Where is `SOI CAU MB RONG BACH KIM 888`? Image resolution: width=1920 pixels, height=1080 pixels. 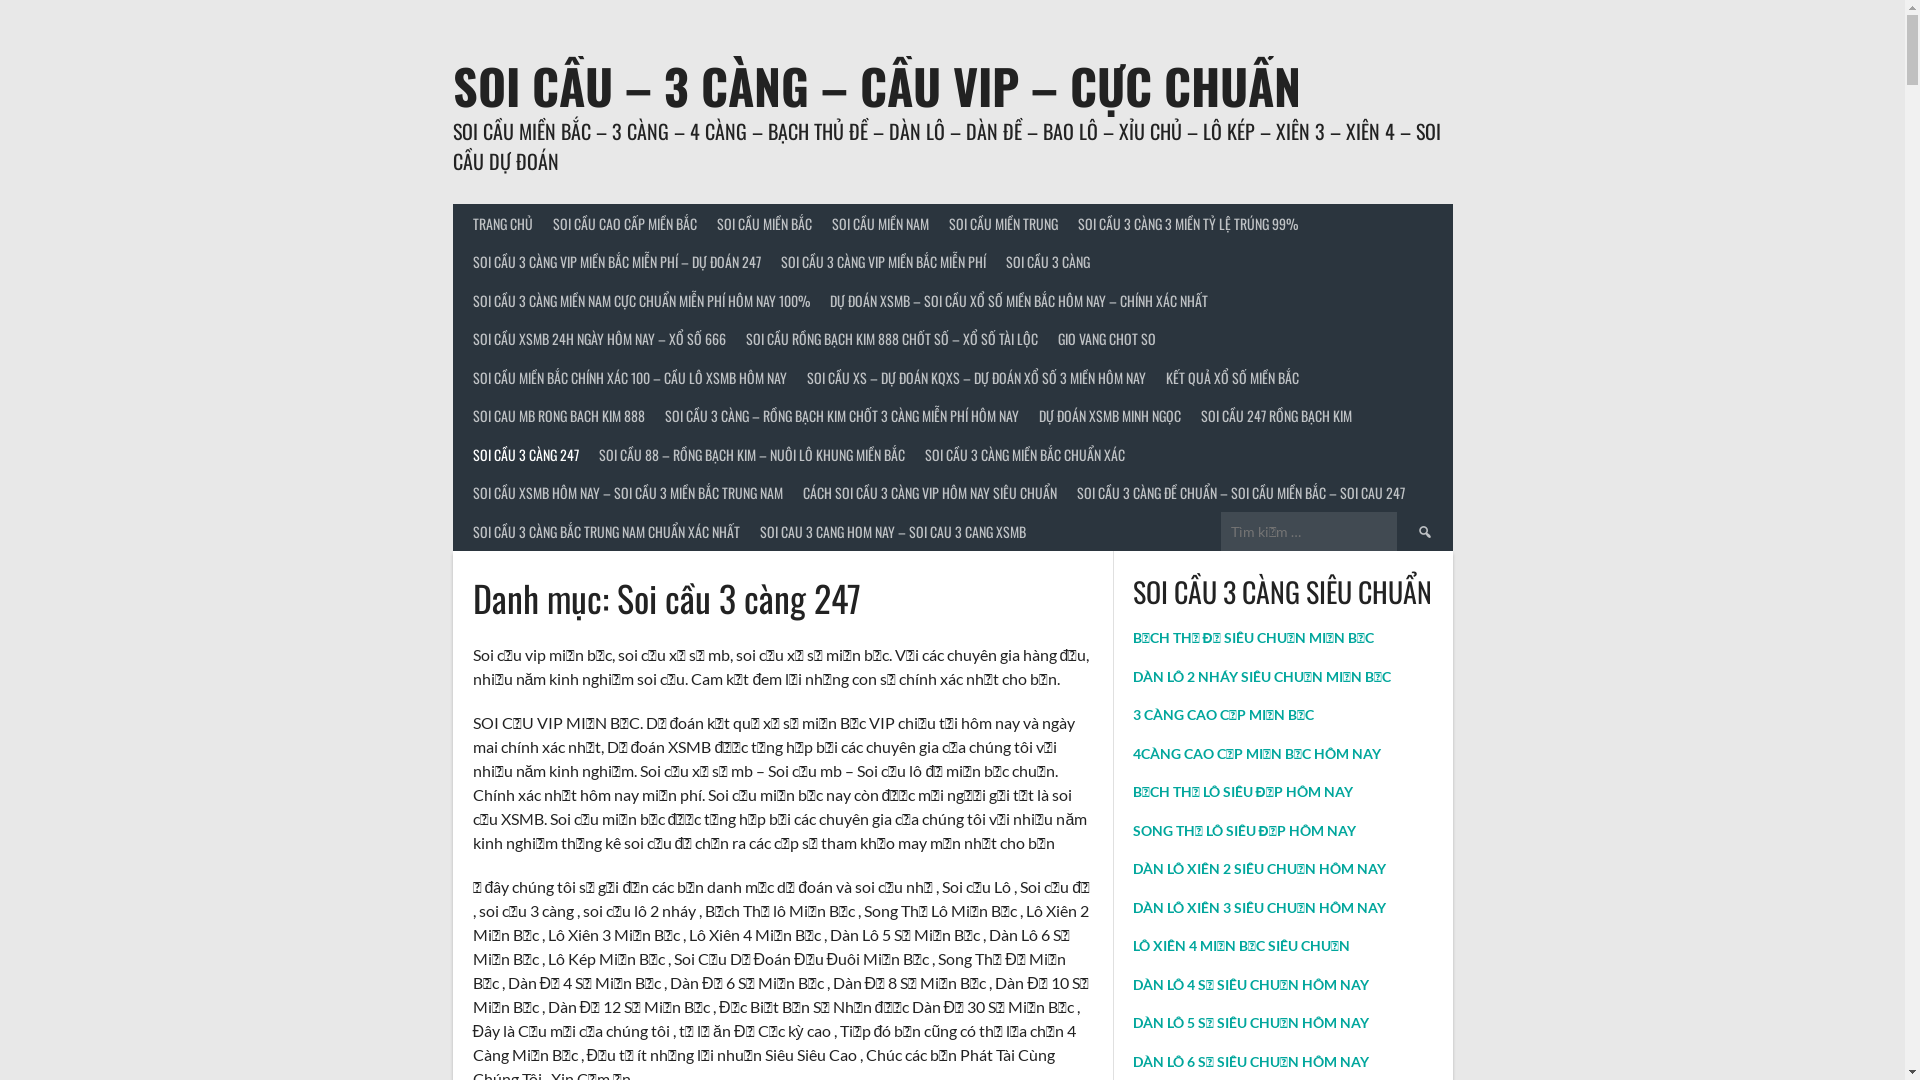 SOI CAU MB RONG BACH KIM 888 is located at coordinates (558, 416).